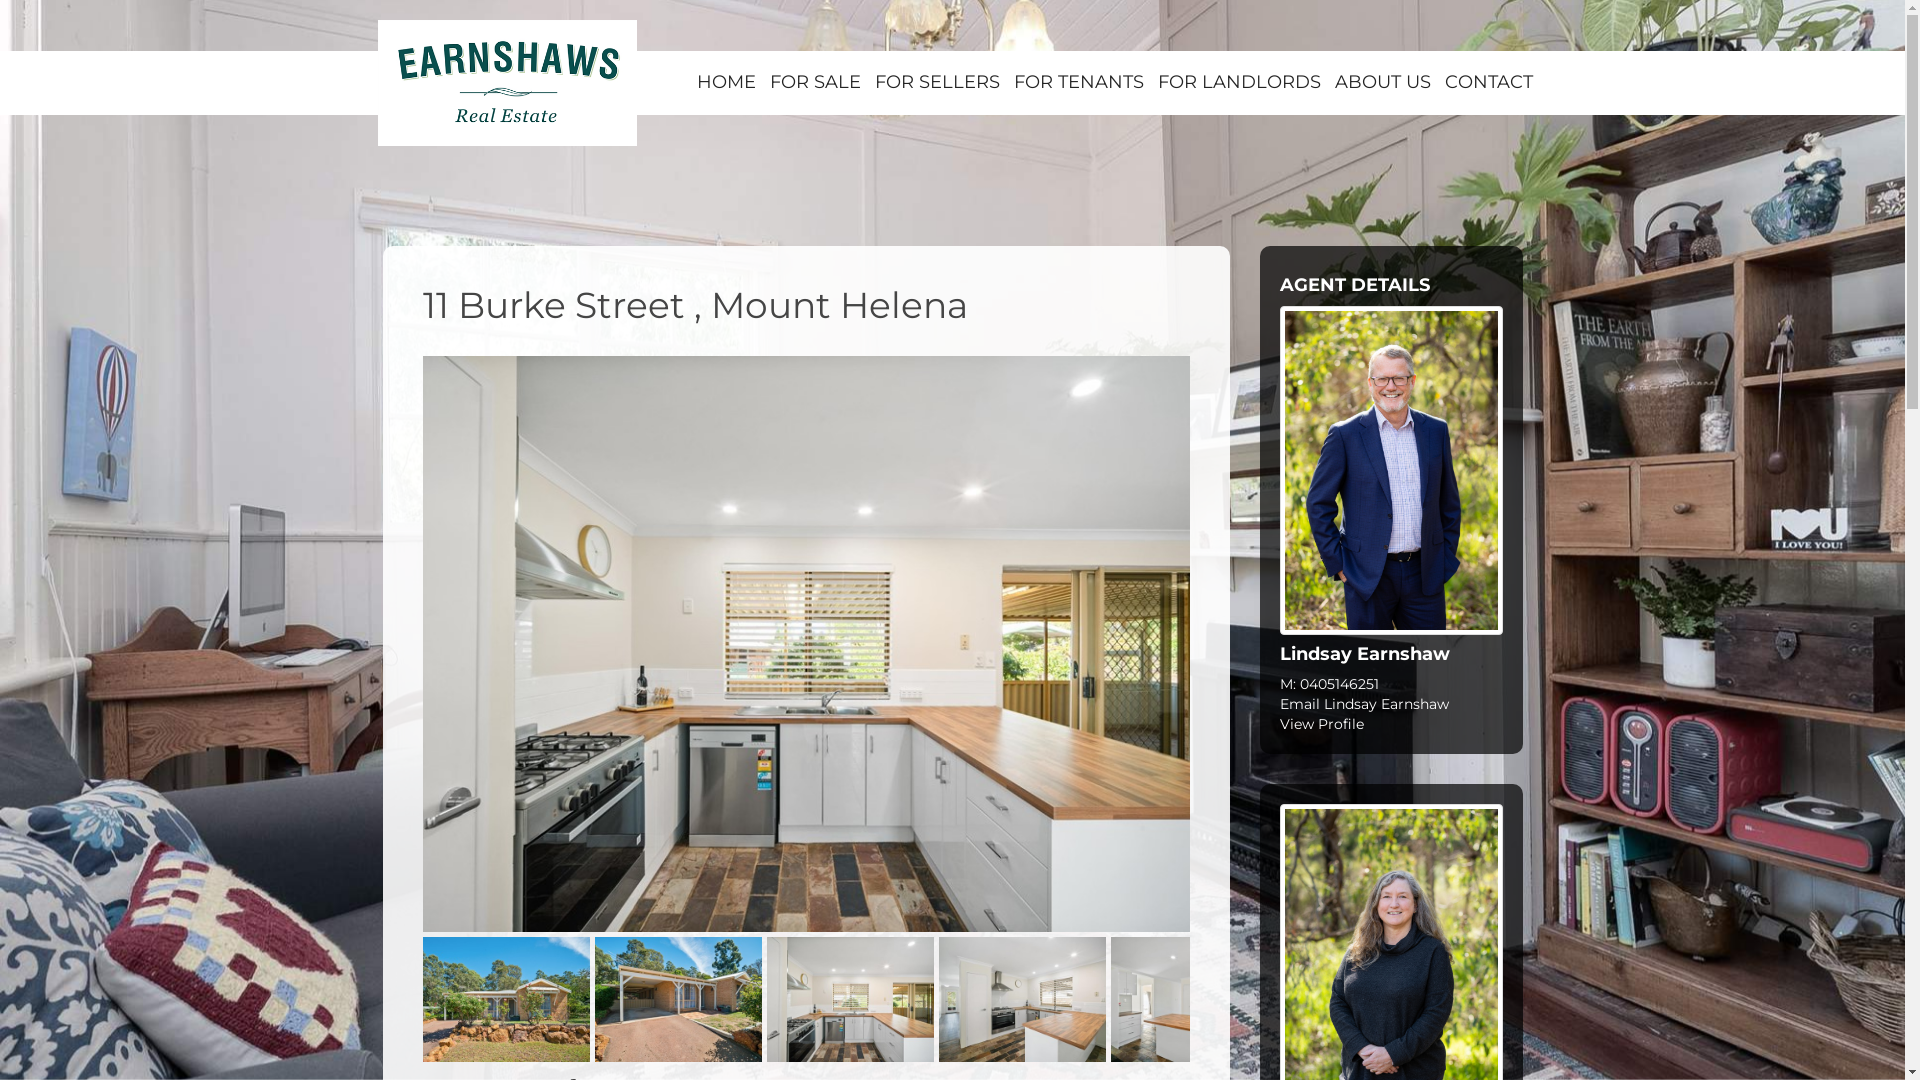  Describe the element at coordinates (1022, 1000) in the screenshot. I see `Property for sale in Mount Helena` at that location.